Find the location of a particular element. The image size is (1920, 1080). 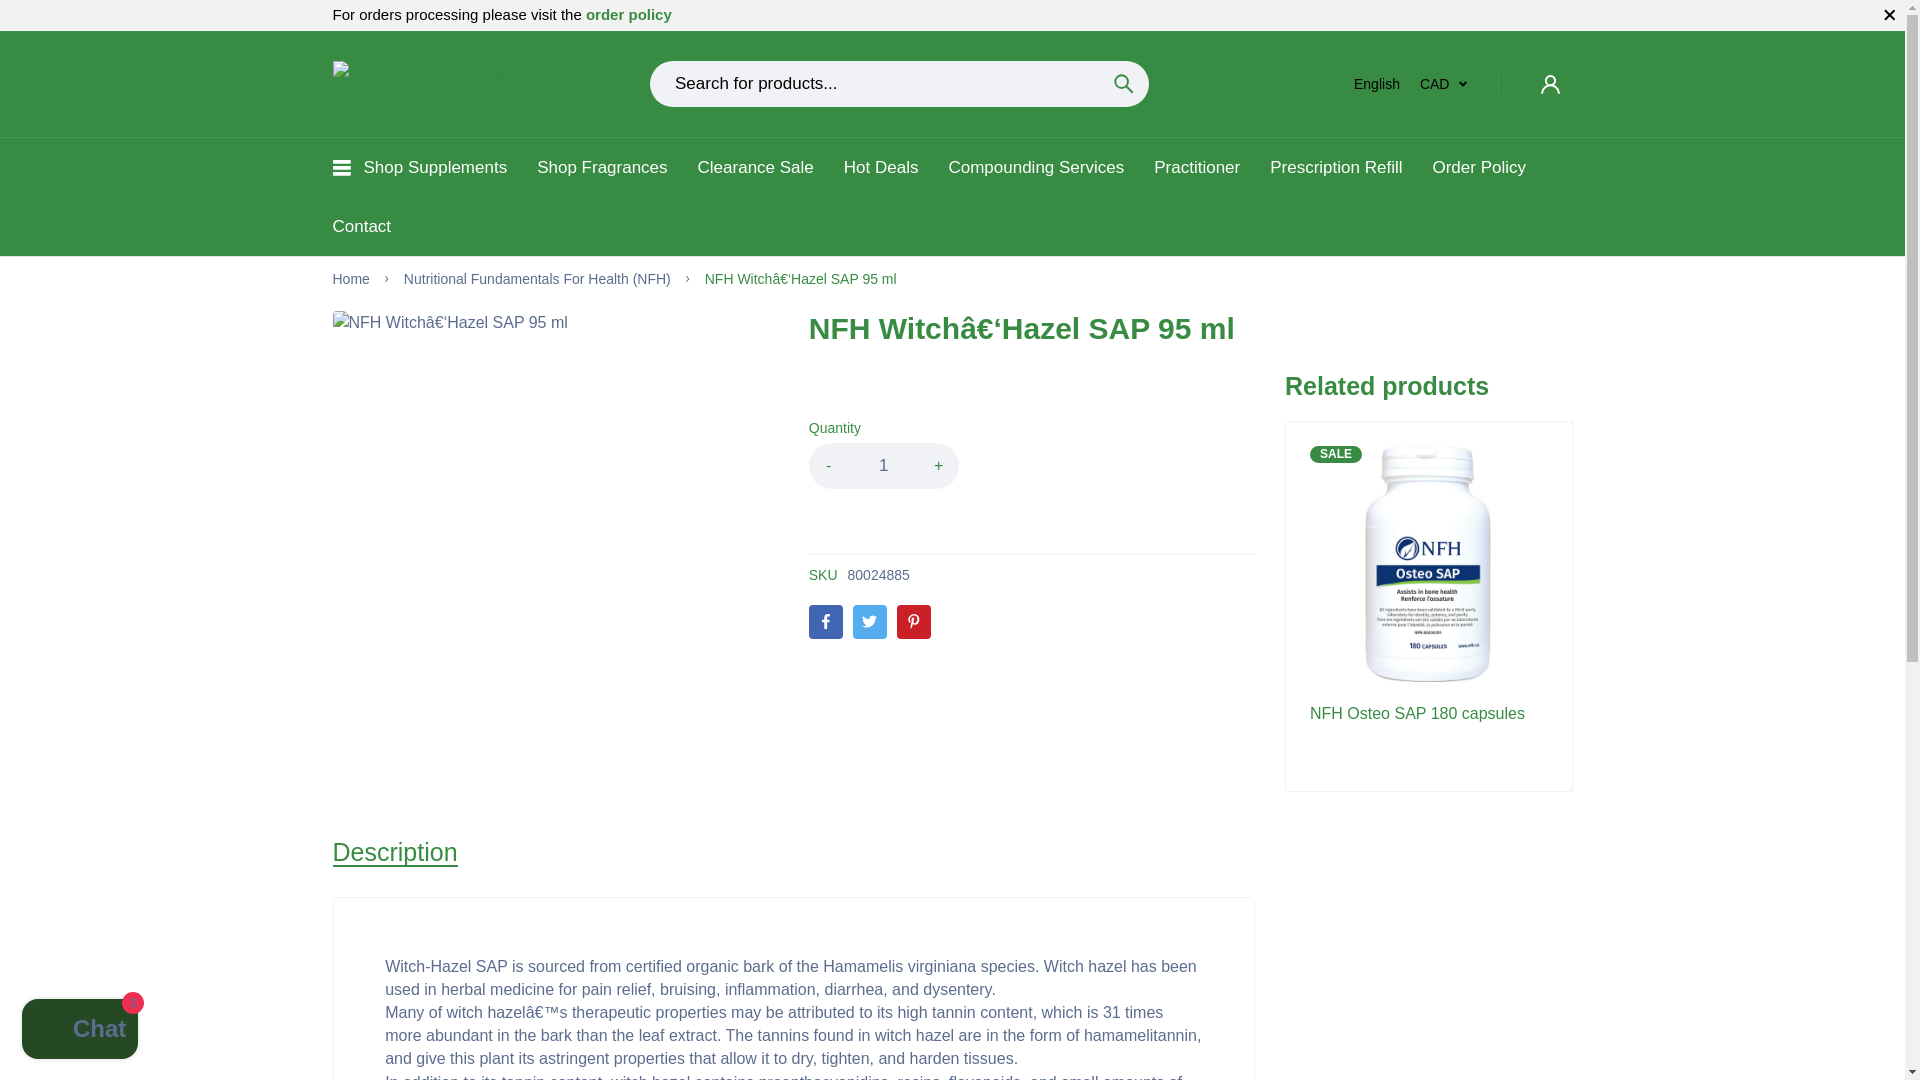

Shop Fragrances is located at coordinates (602, 167).